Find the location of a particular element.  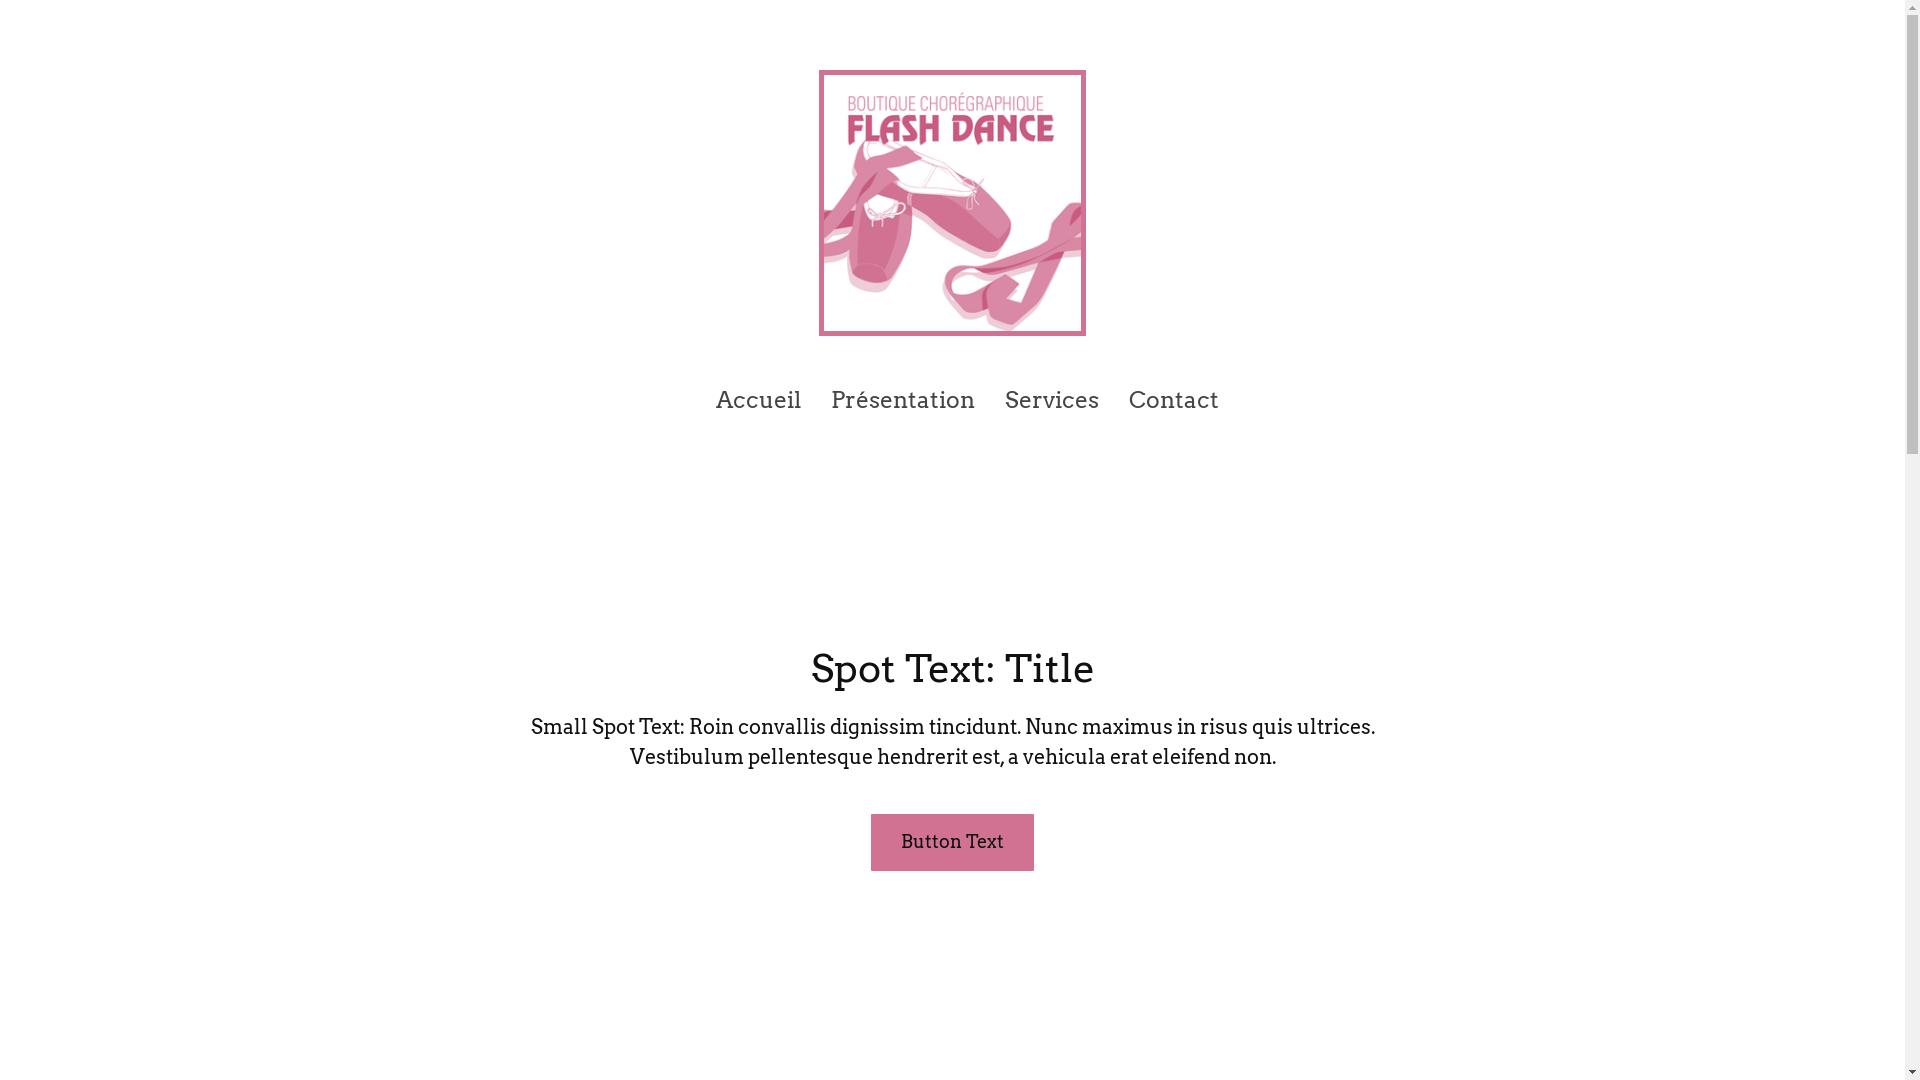

Contact is located at coordinates (1174, 400).